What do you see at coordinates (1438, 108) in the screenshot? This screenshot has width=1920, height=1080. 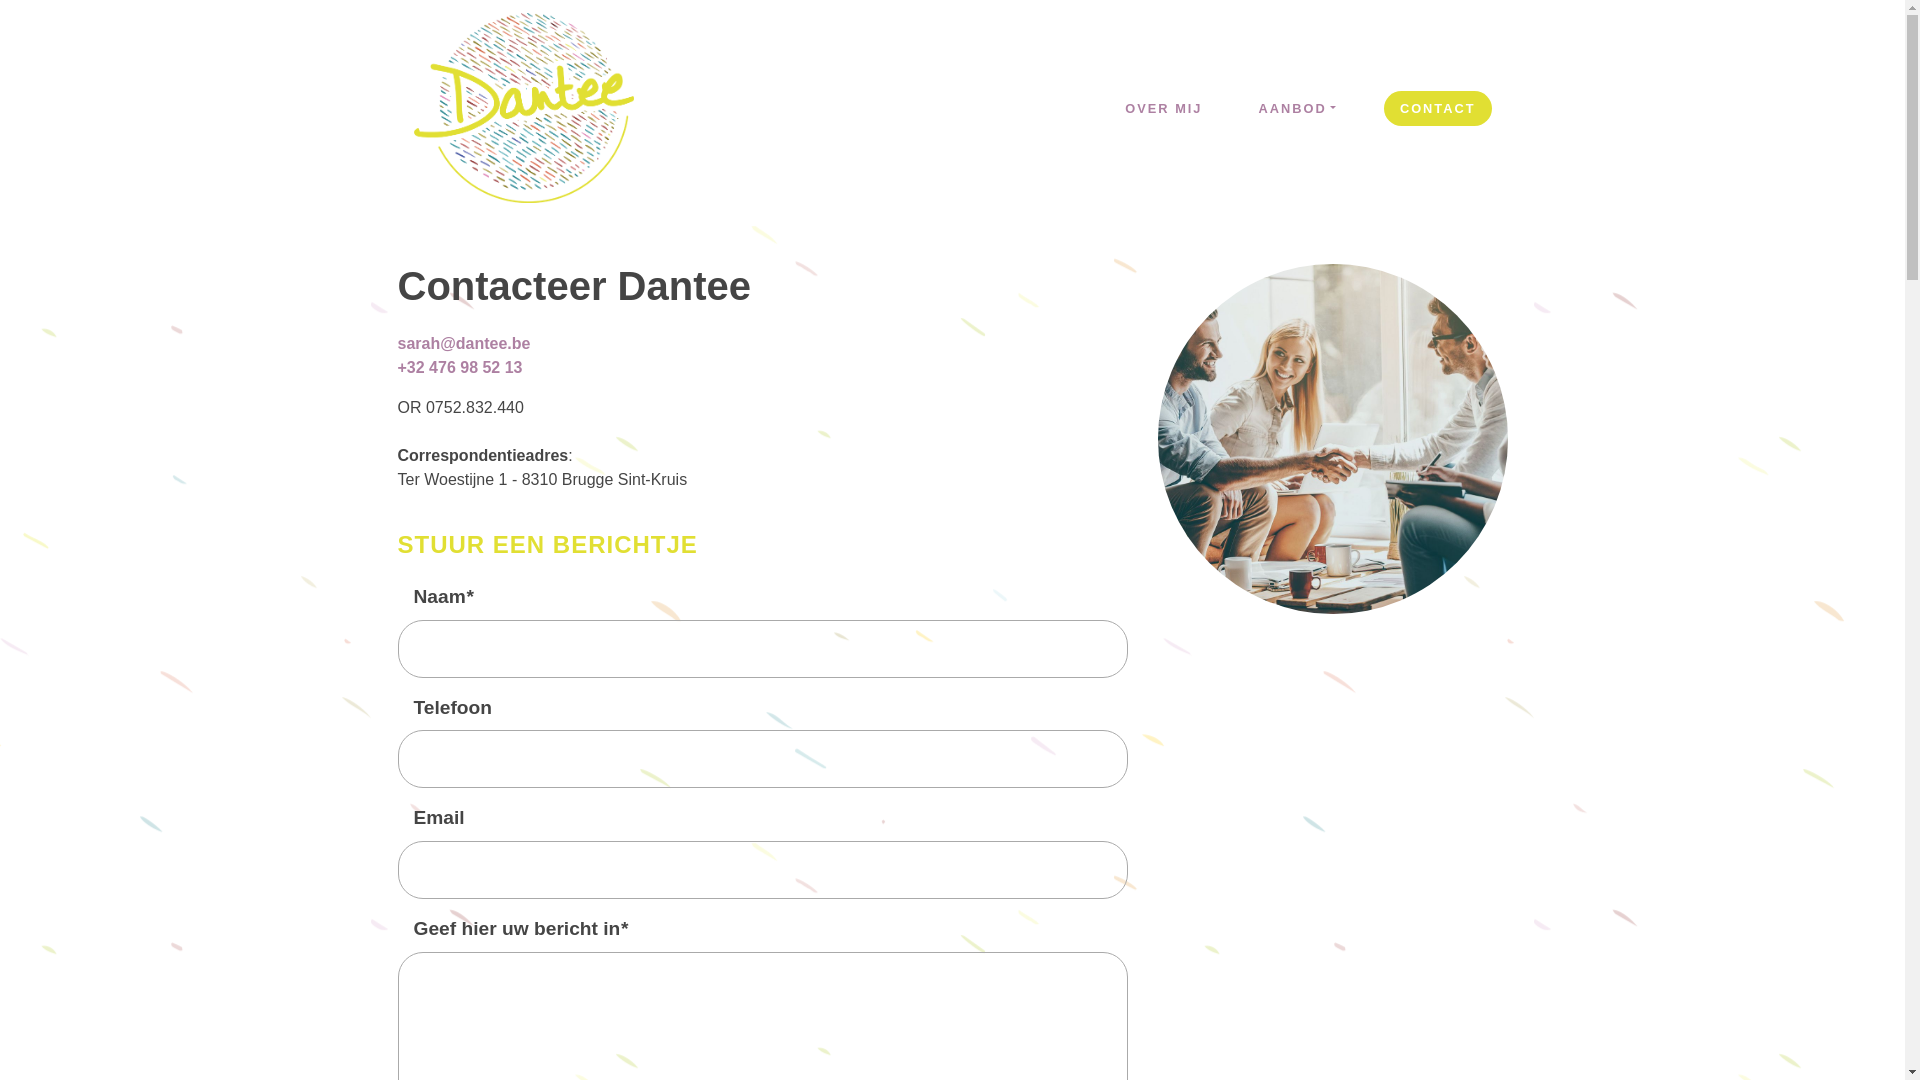 I see `CONTACT` at bounding box center [1438, 108].